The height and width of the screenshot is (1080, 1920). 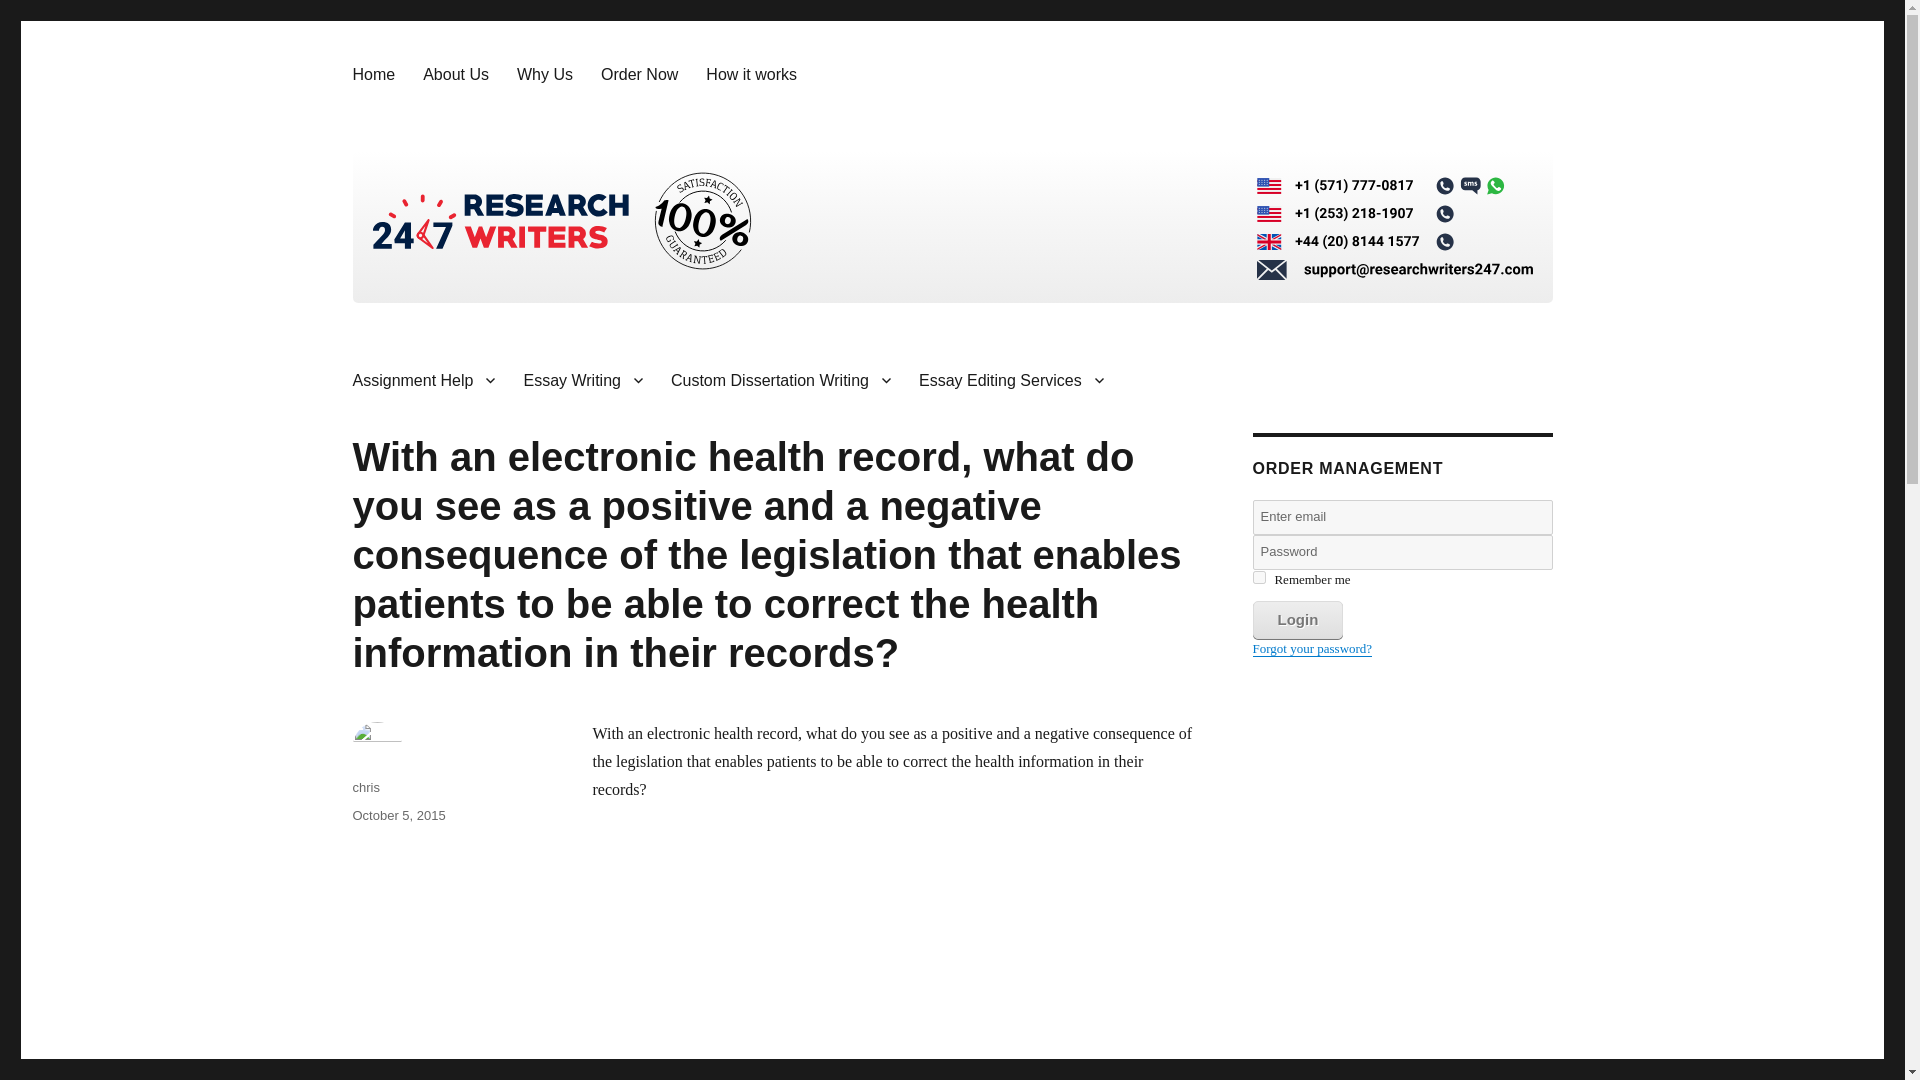 I want to click on Order Now, so click(x=639, y=74).